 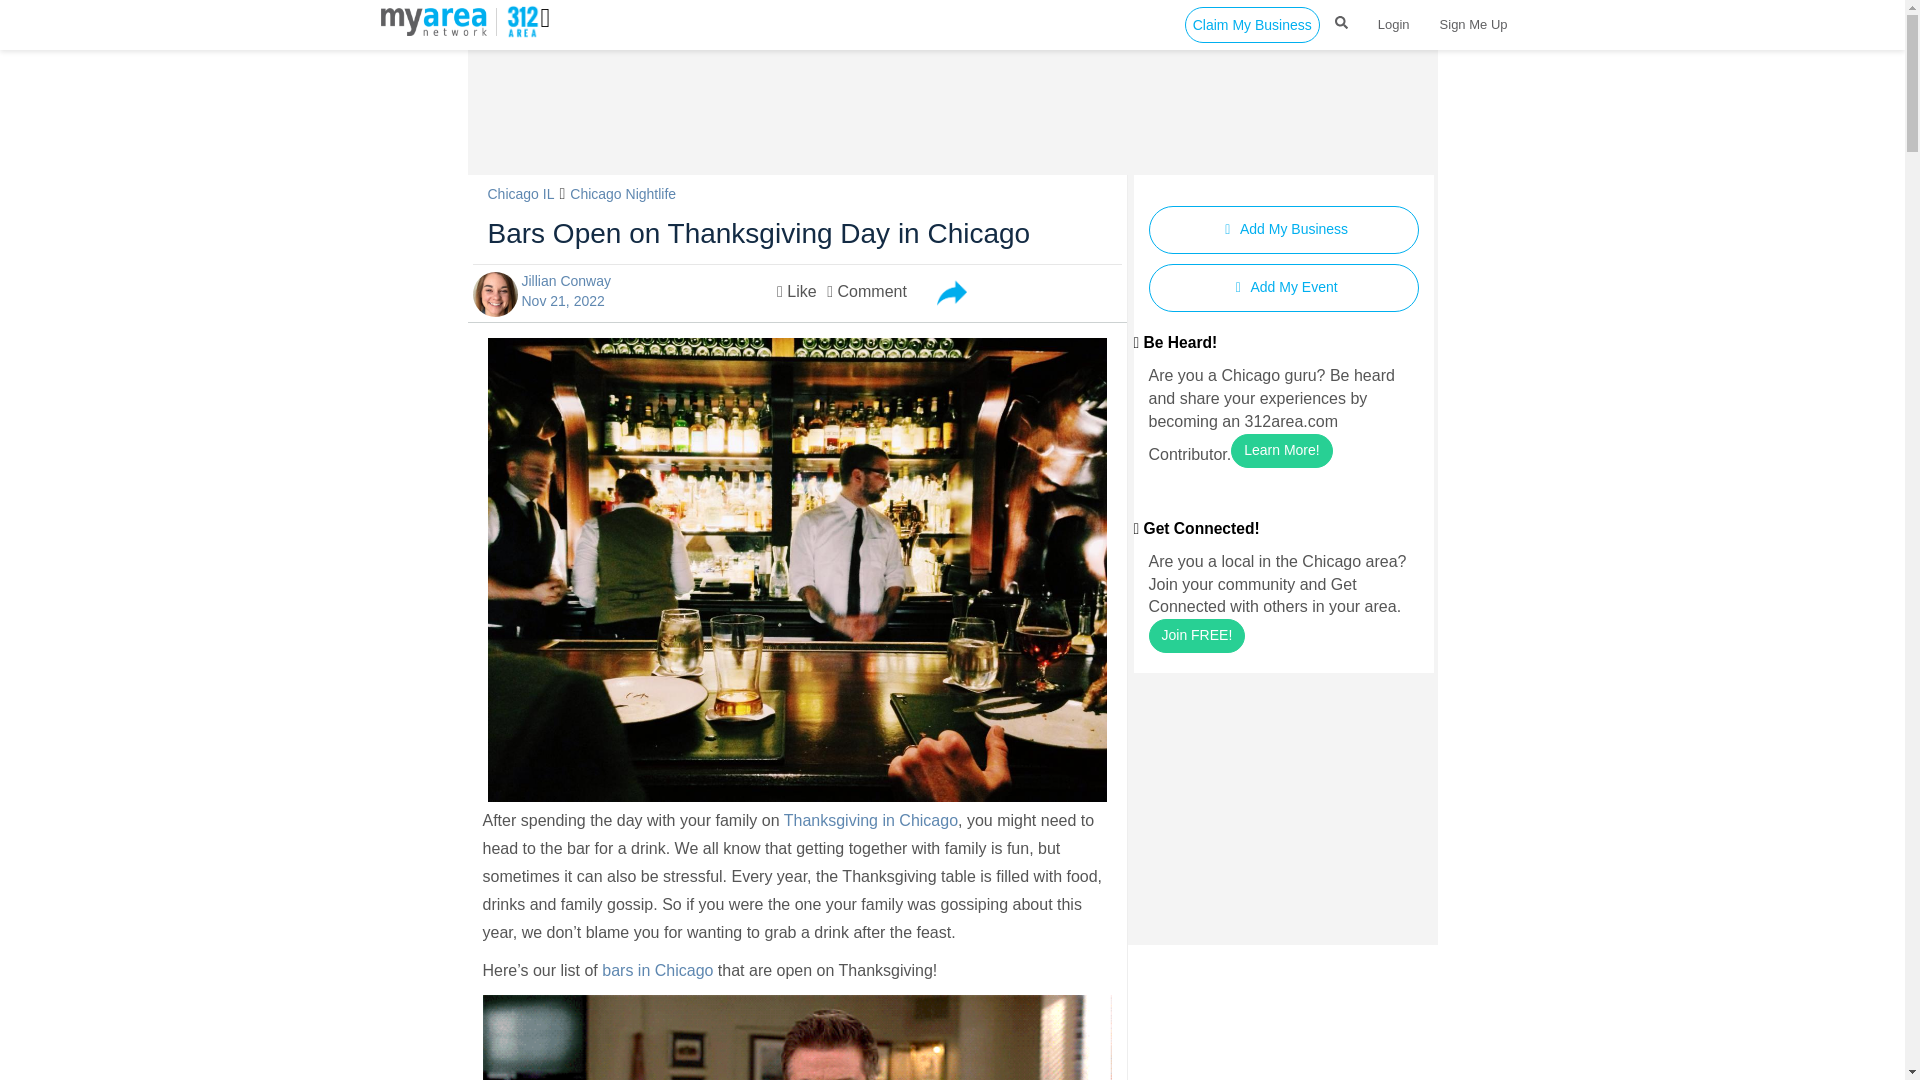 What do you see at coordinates (520, 193) in the screenshot?
I see `Chicago IL` at bounding box center [520, 193].